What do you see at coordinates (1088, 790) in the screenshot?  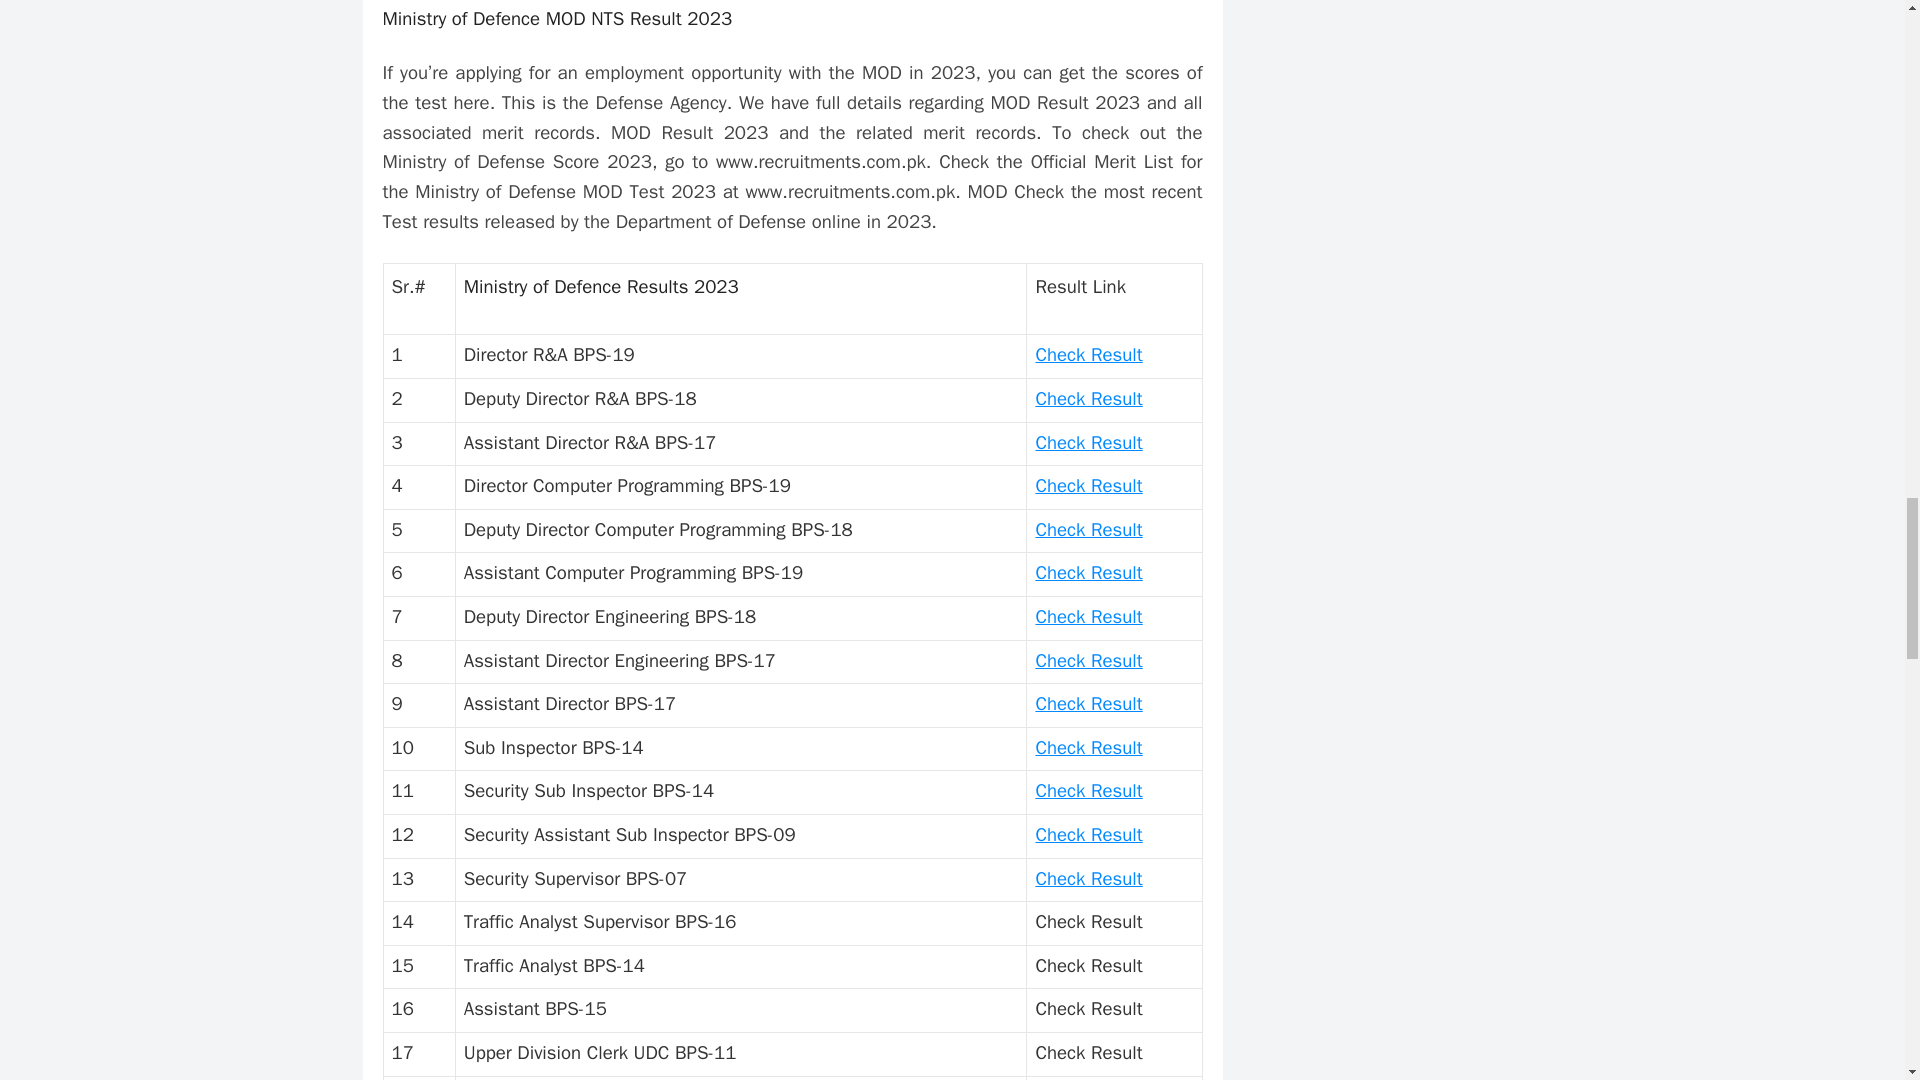 I see `Check Result` at bounding box center [1088, 790].